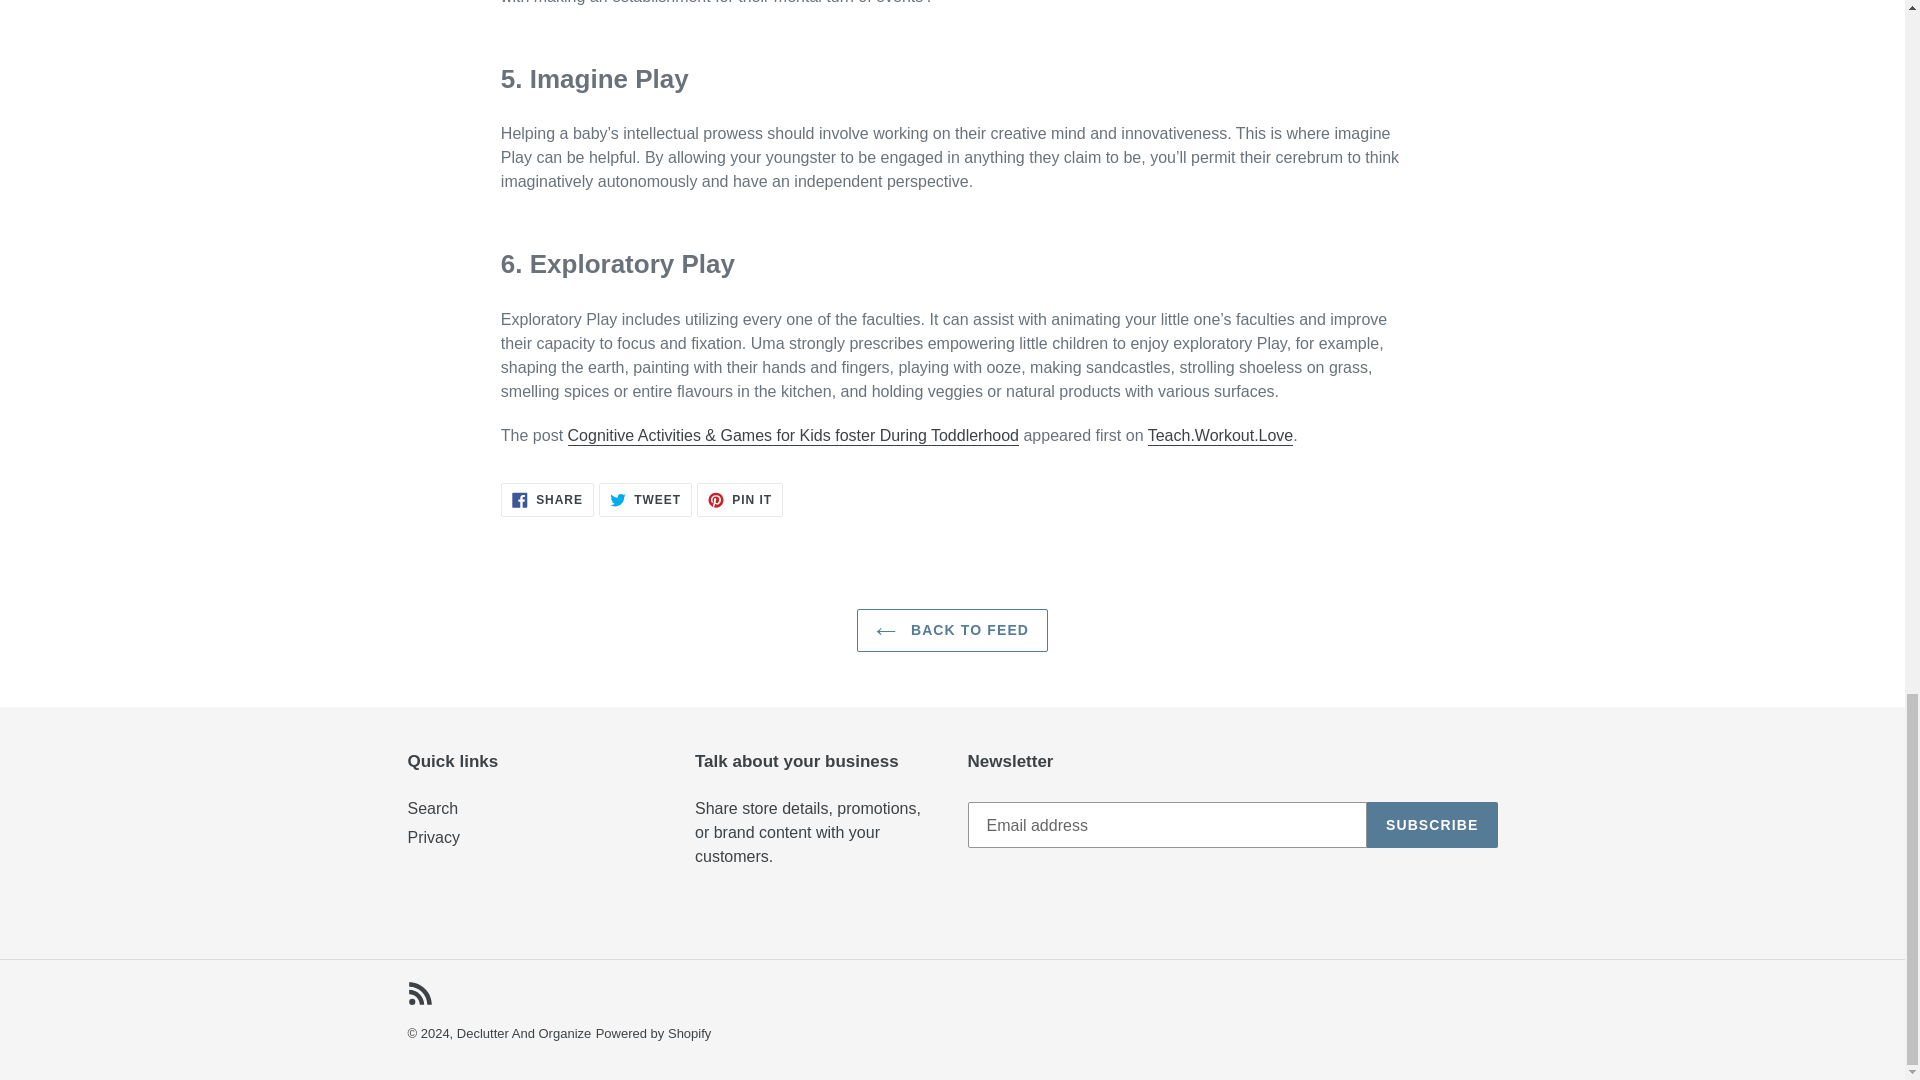 The height and width of the screenshot is (1080, 1920). What do you see at coordinates (740, 500) in the screenshot?
I see `BACK TO FEED` at bounding box center [740, 500].